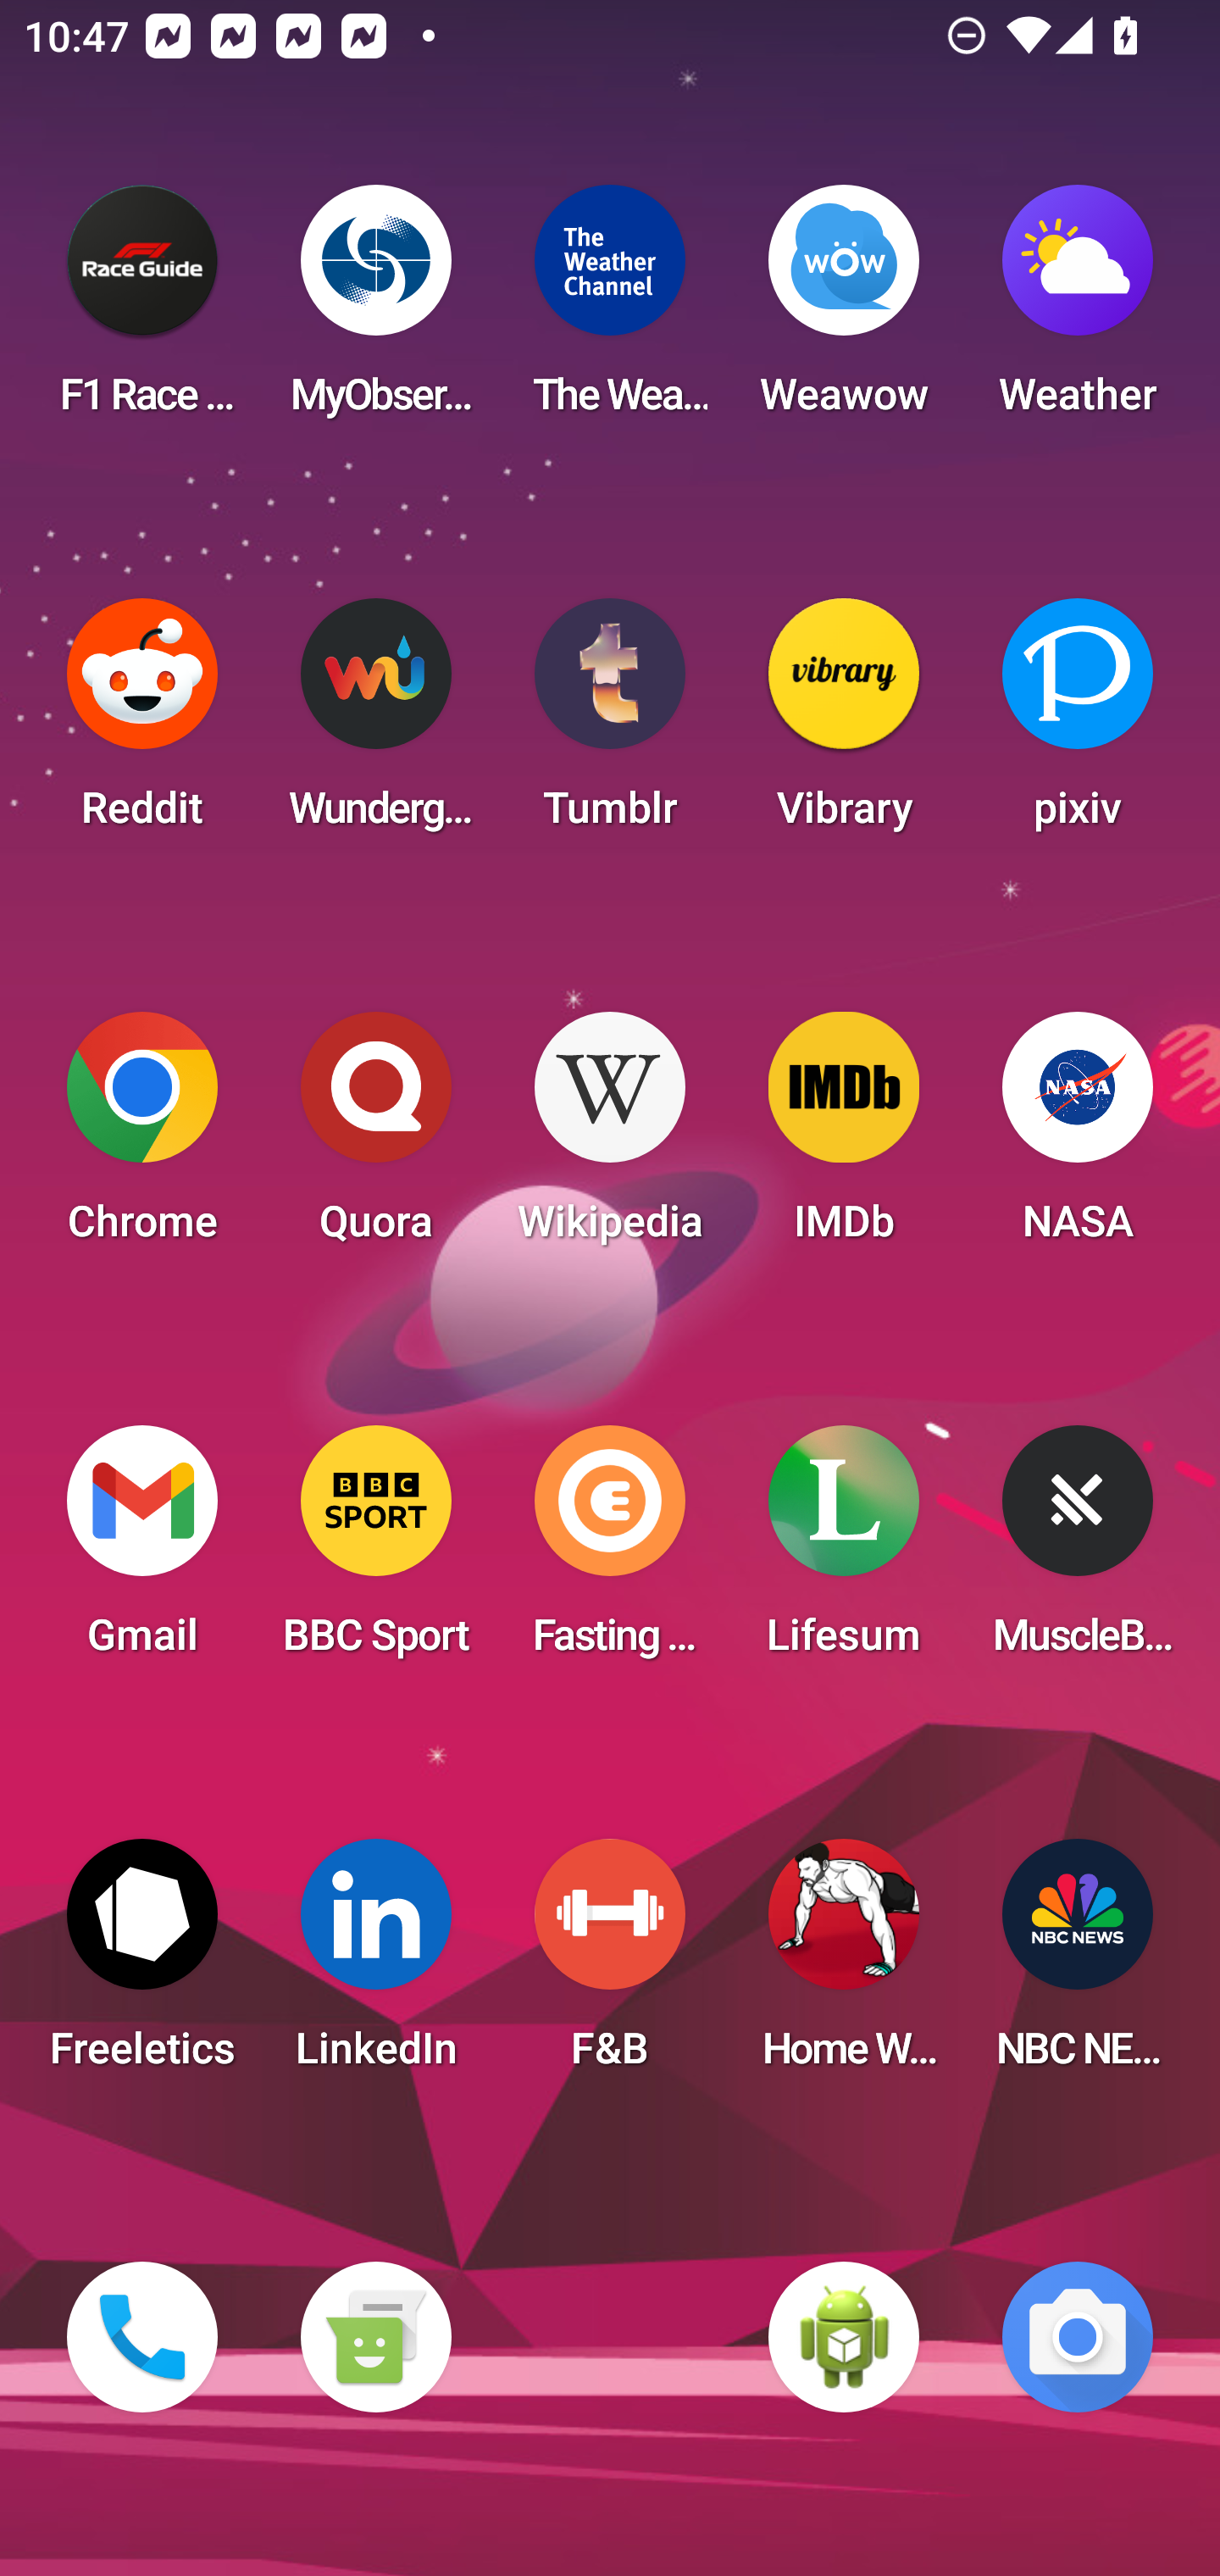  Describe the element at coordinates (610, 310) in the screenshot. I see `The Weather Channel` at that location.